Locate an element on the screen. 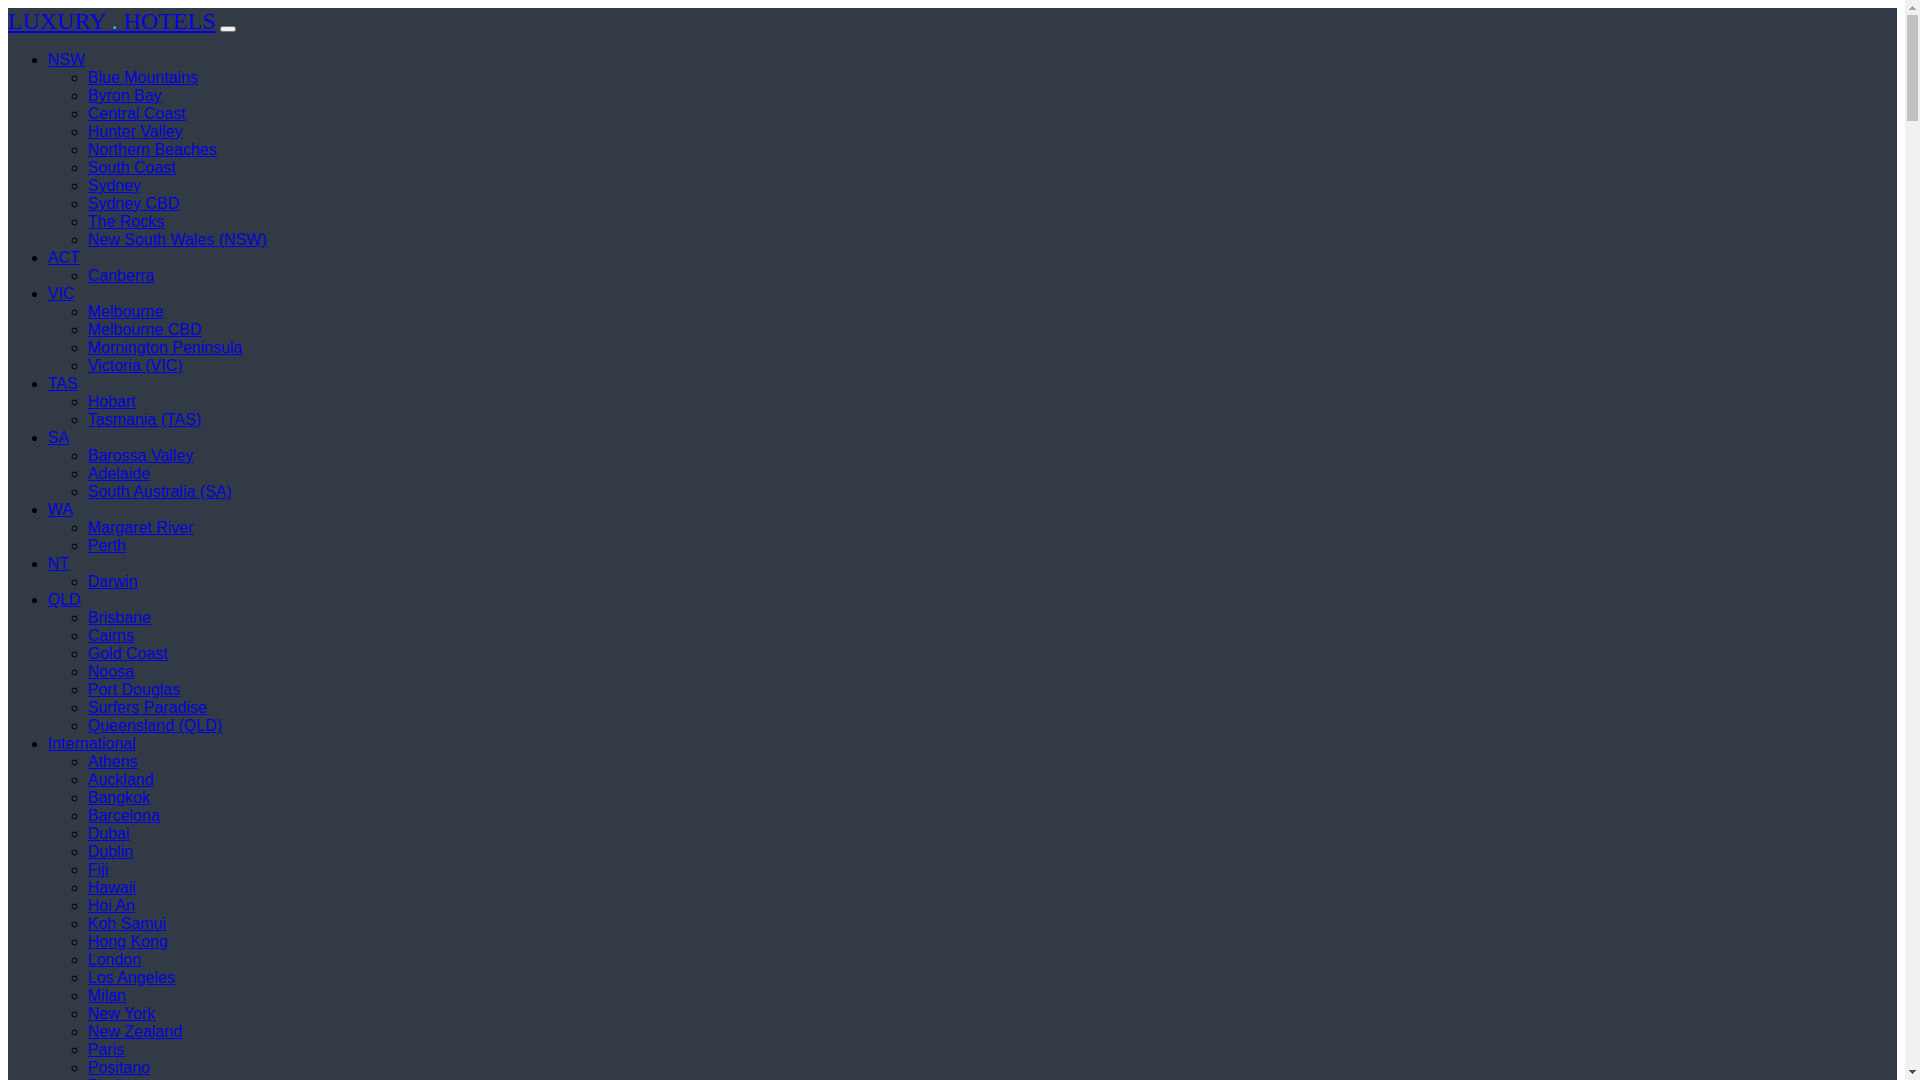 Image resolution: width=1920 pixels, height=1080 pixels. Darwin is located at coordinates (113, 582).